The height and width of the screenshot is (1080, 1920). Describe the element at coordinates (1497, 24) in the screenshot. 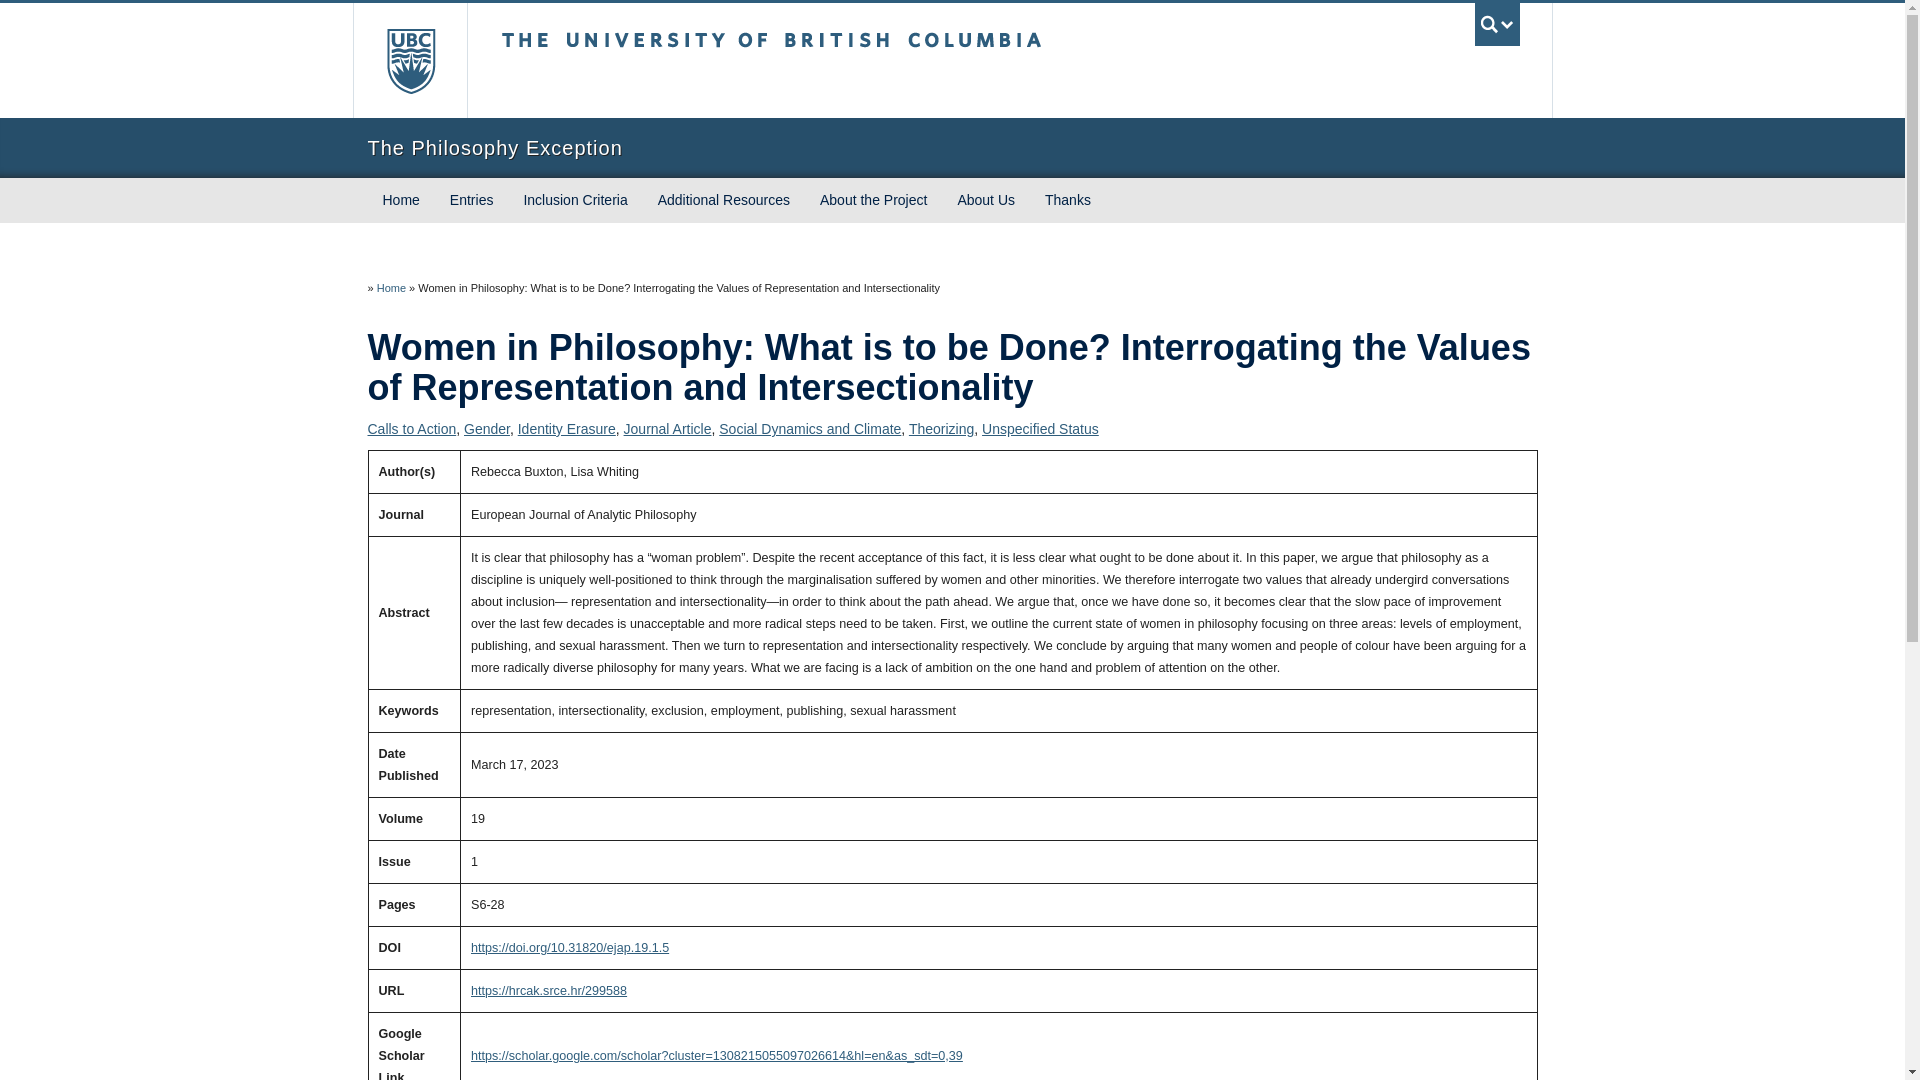

I see `UBC Search` at that location.